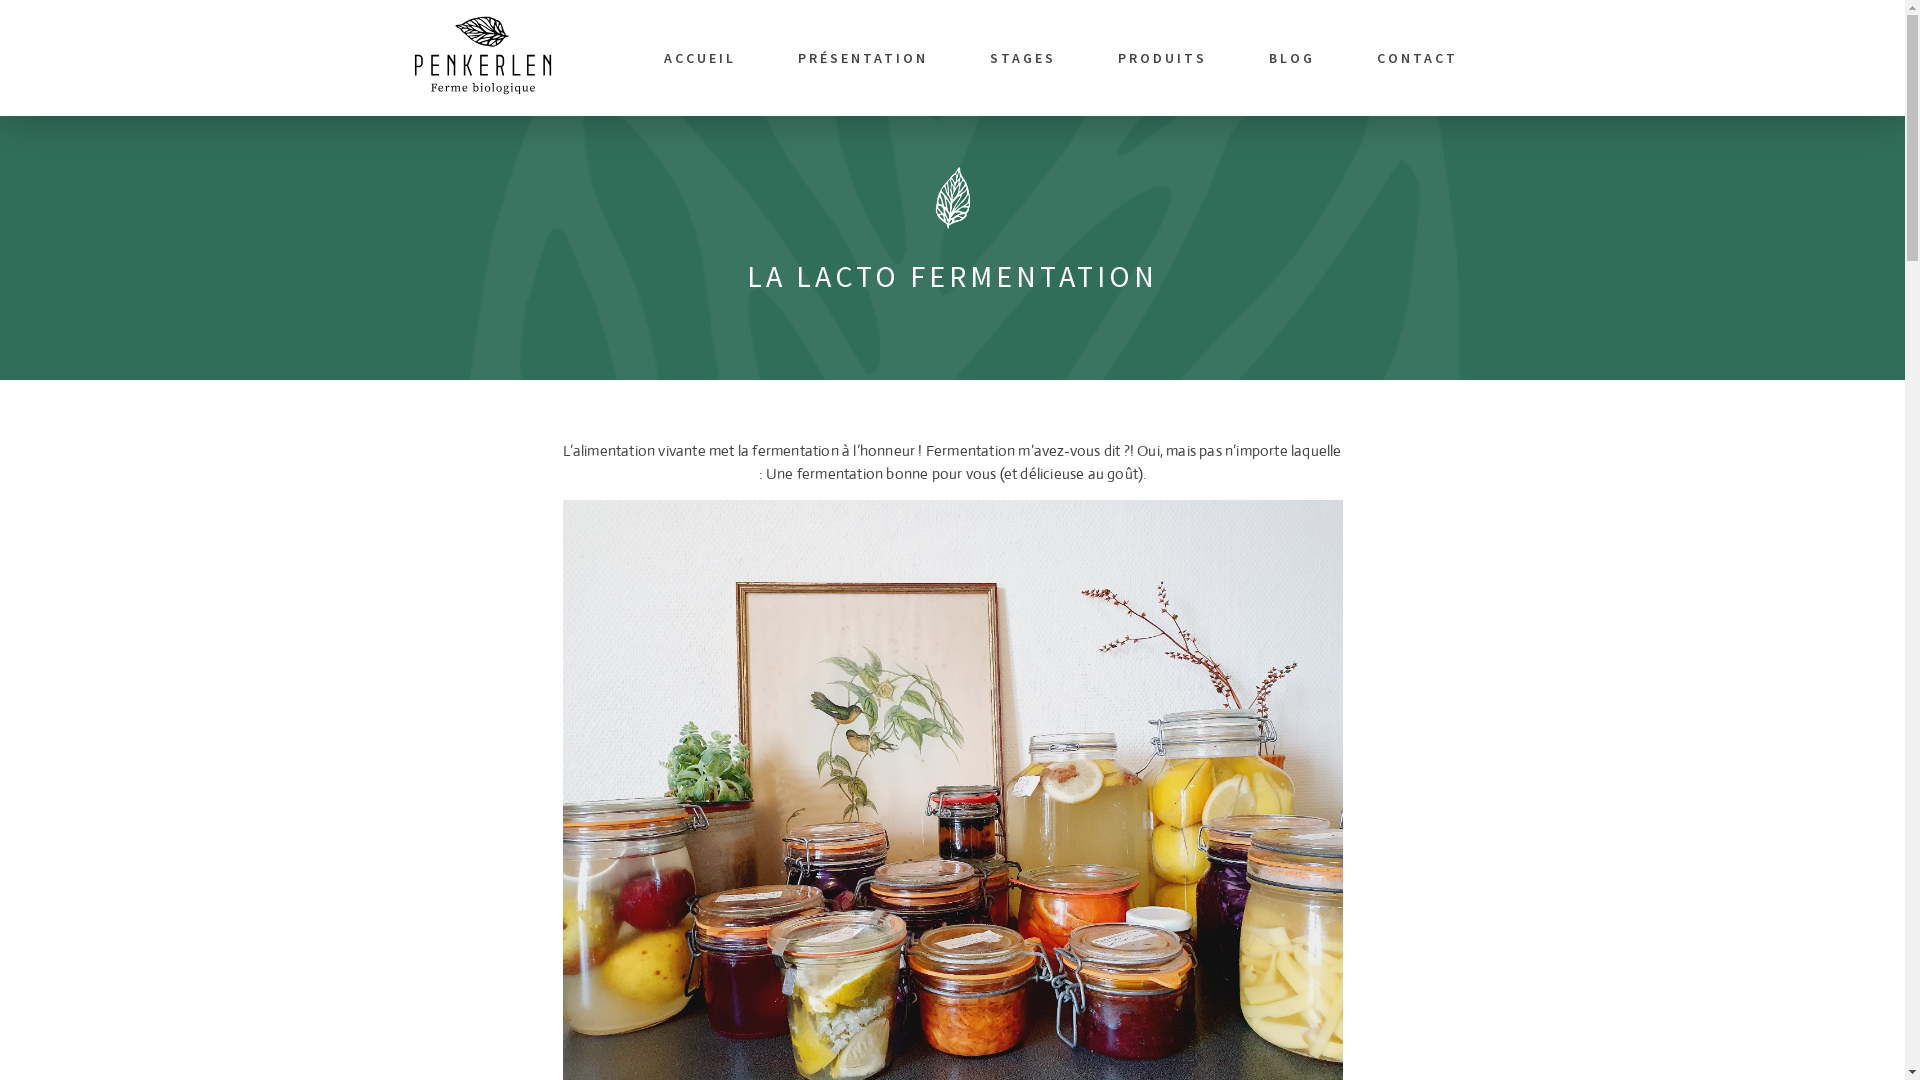 Image resolution: width=1920 pixels, height=1080 pixels. What do you see at coordinates (699, 58) in the screenshot?
I see `ACCUEIL` at bounding box center [699, 58].